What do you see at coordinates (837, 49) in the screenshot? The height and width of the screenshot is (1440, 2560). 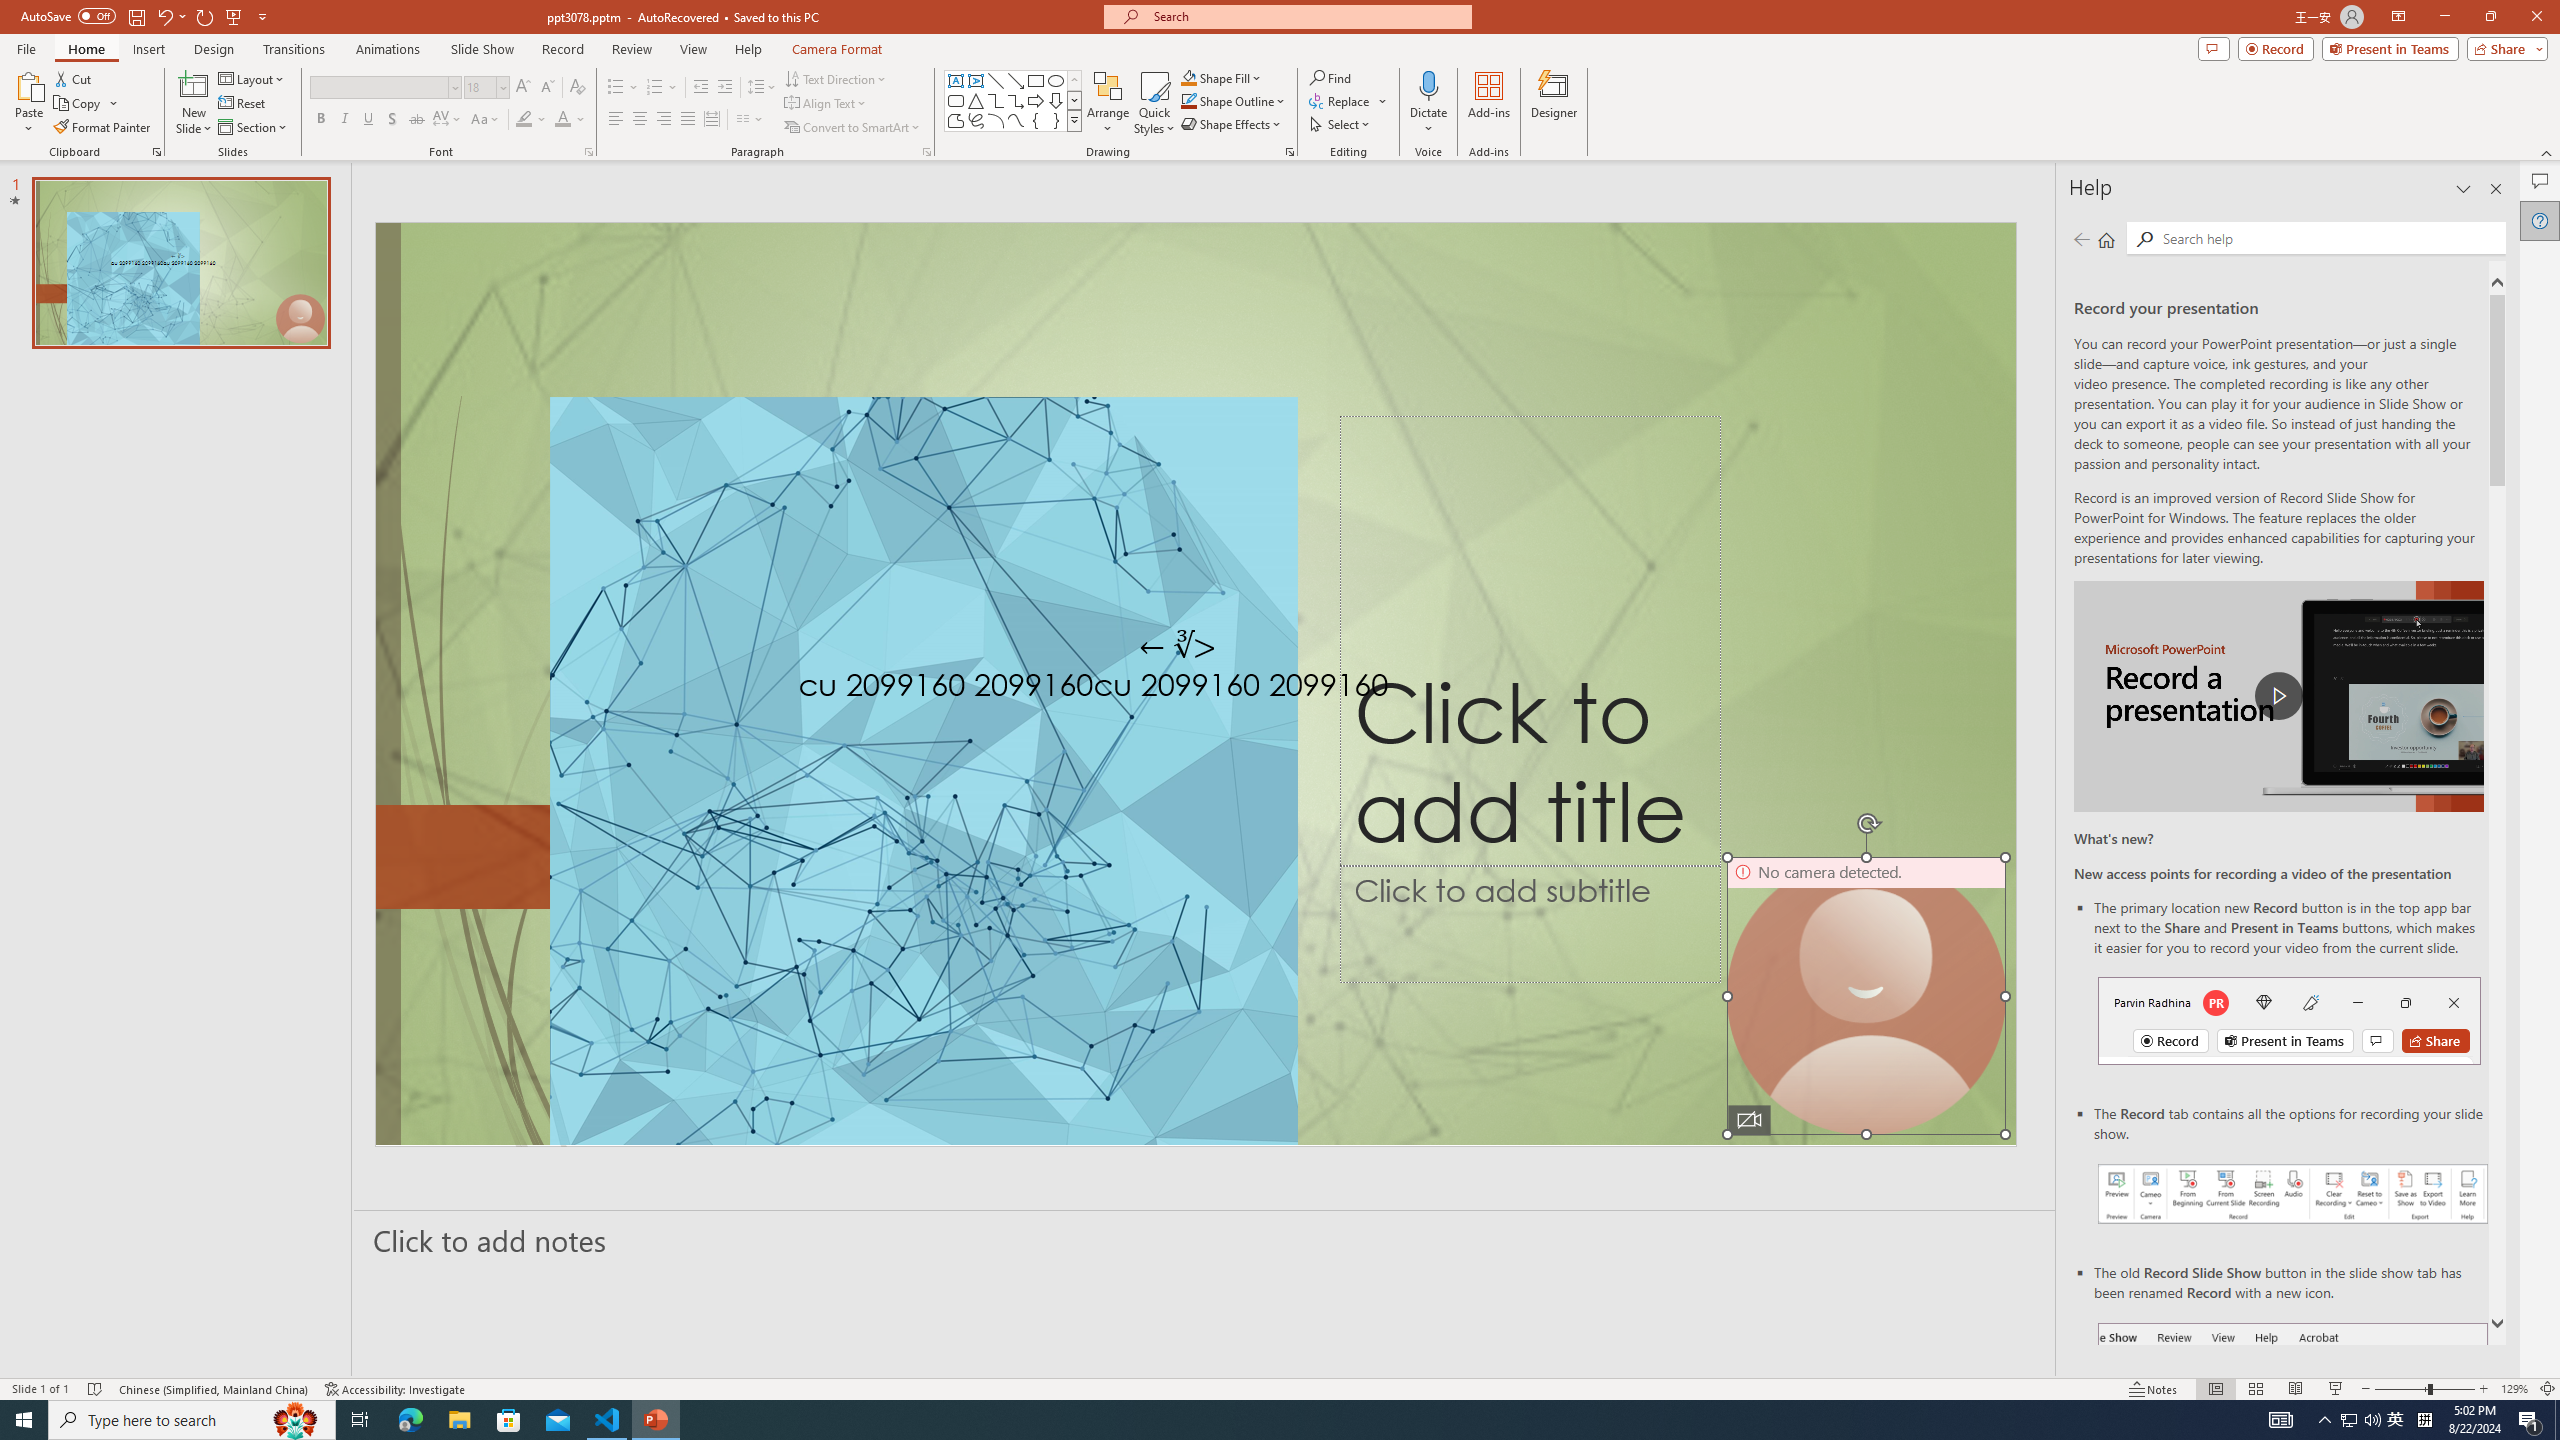 I see `Camera Format` at bounding box center [837, 49].